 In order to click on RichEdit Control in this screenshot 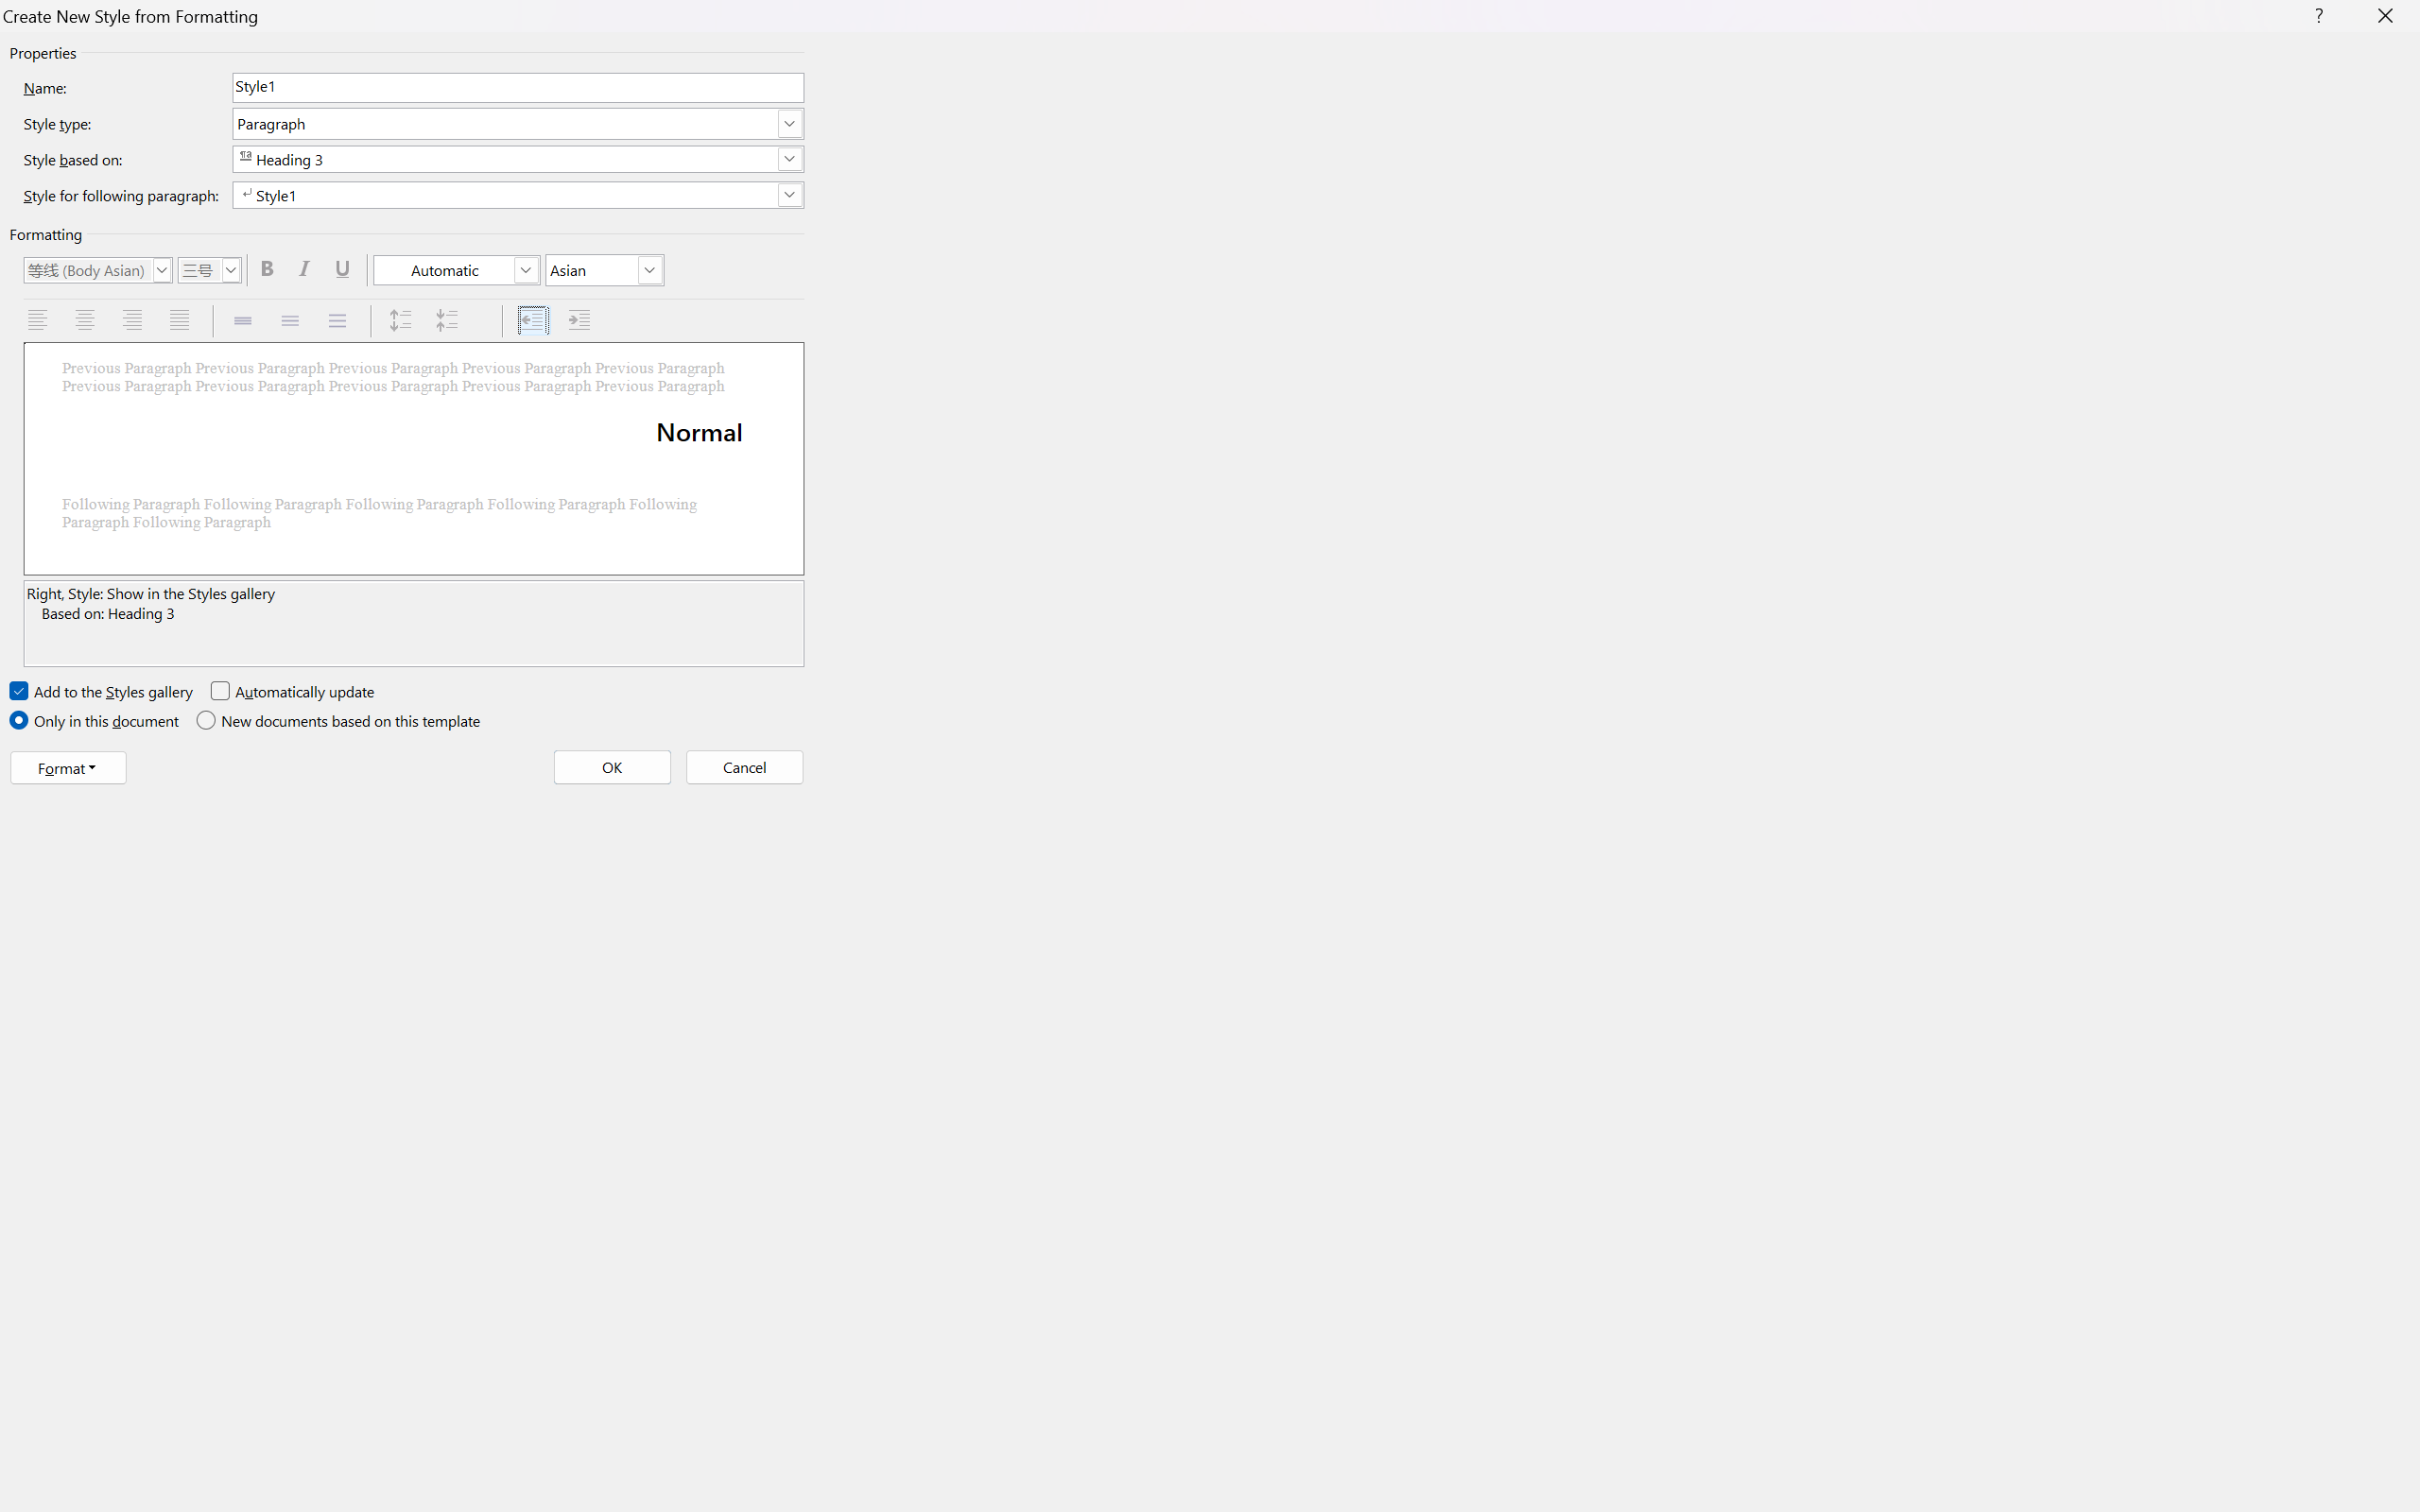, I will do `click(518, 87)`.